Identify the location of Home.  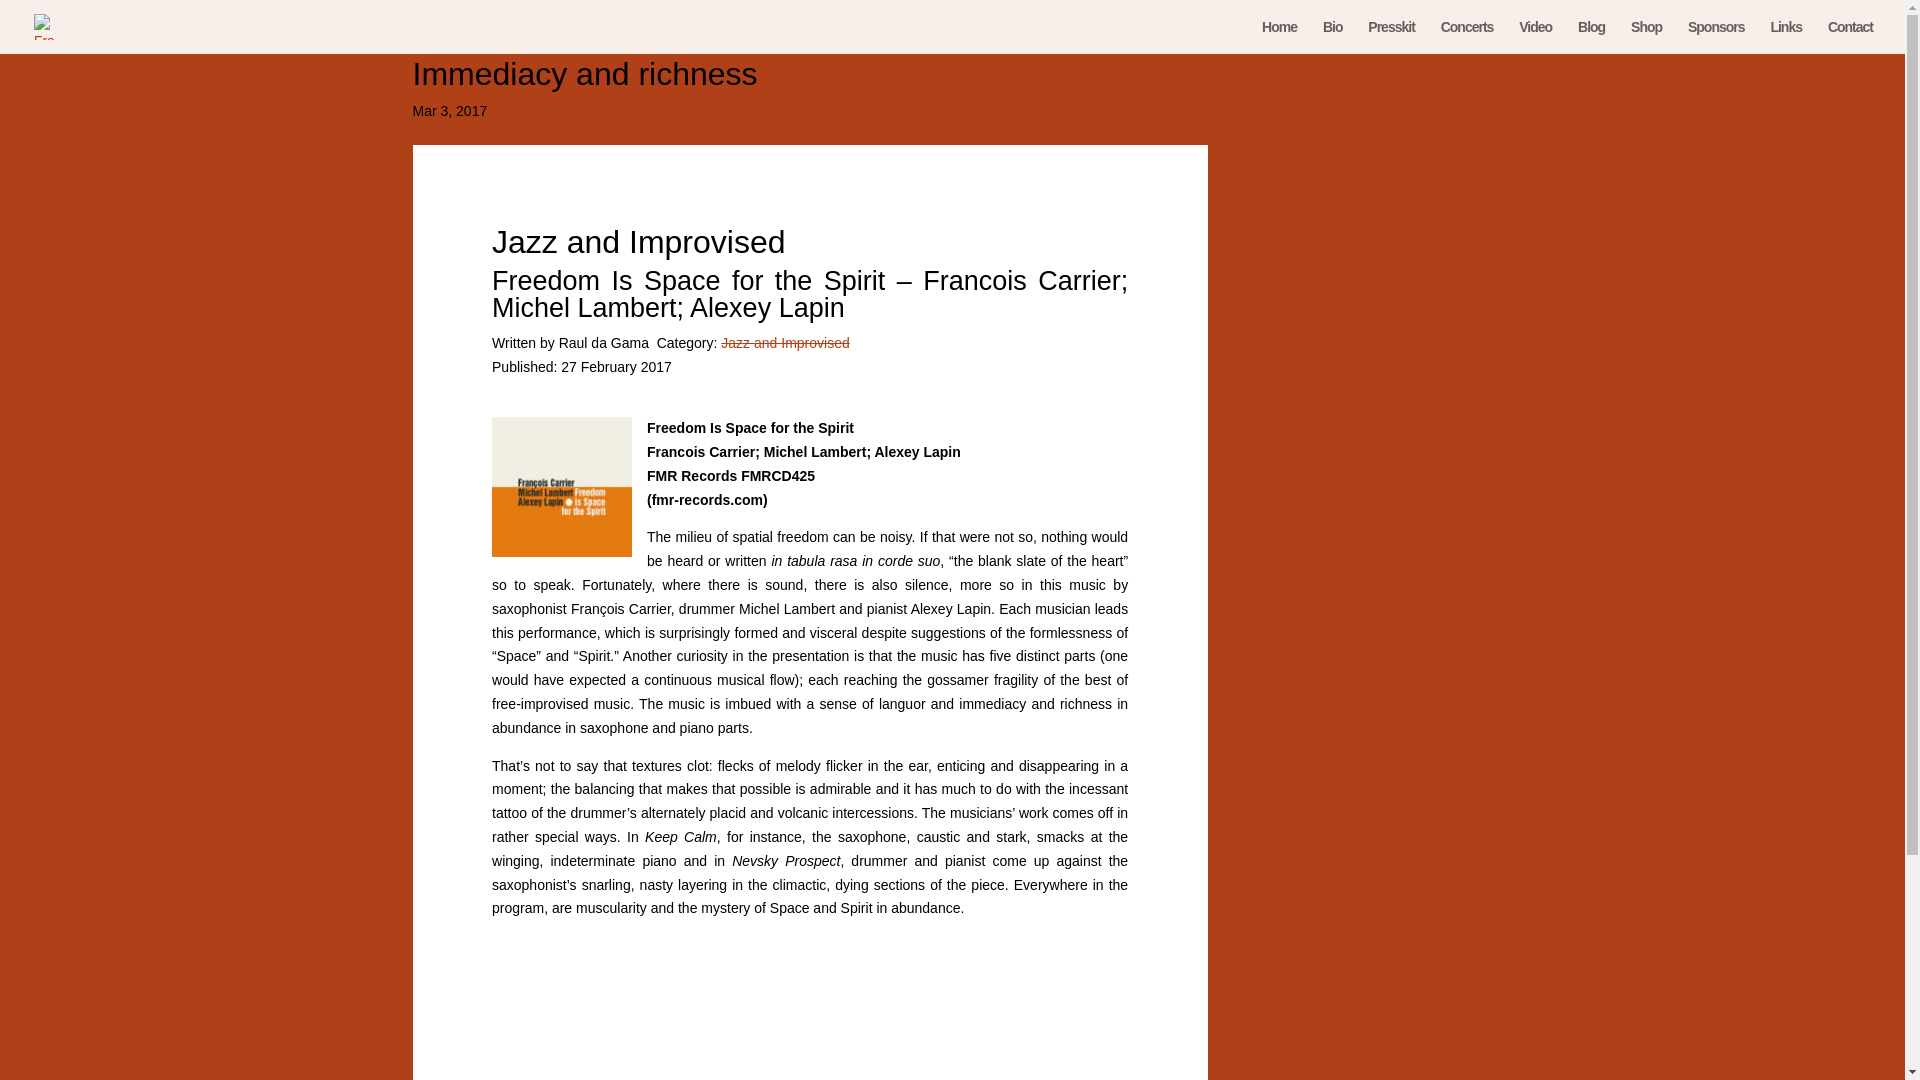
(1279, 37).